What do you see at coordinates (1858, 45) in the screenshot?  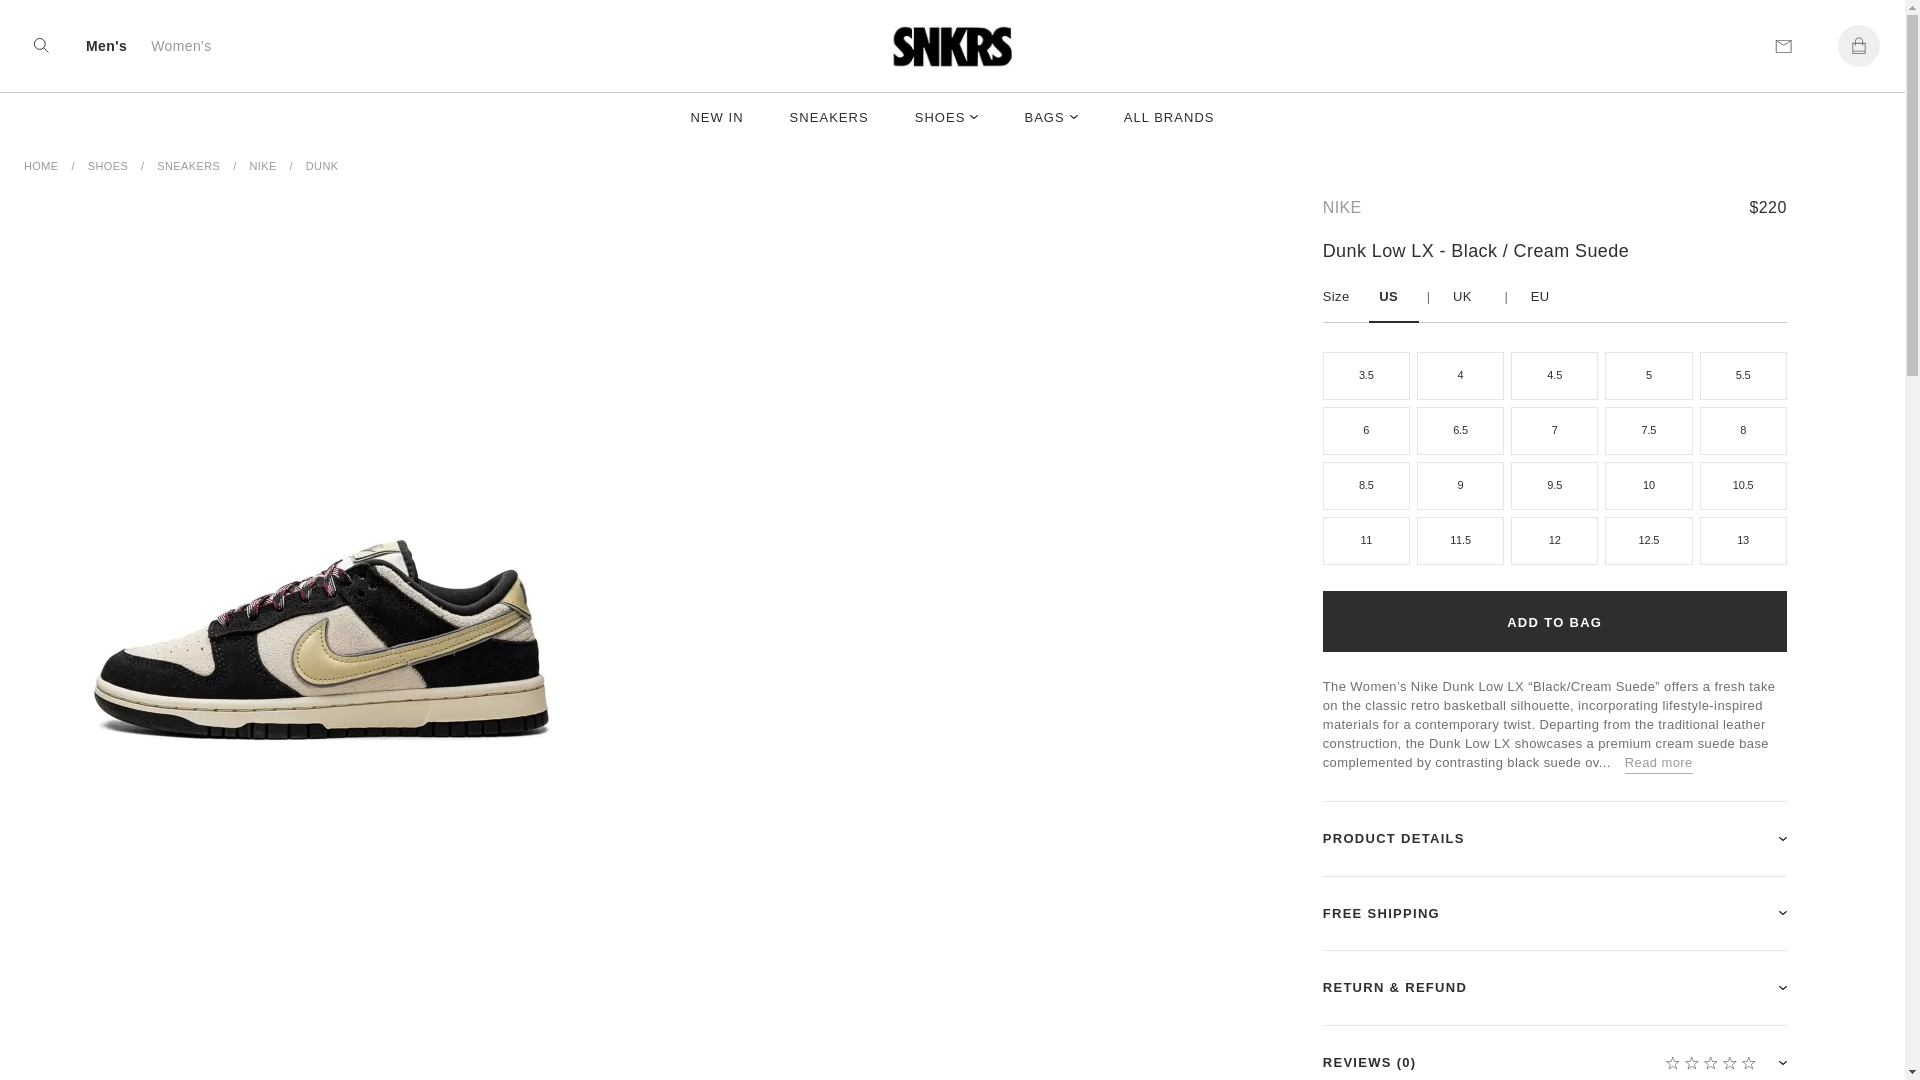 I see `Bag` at bounding box center [1858, 45].